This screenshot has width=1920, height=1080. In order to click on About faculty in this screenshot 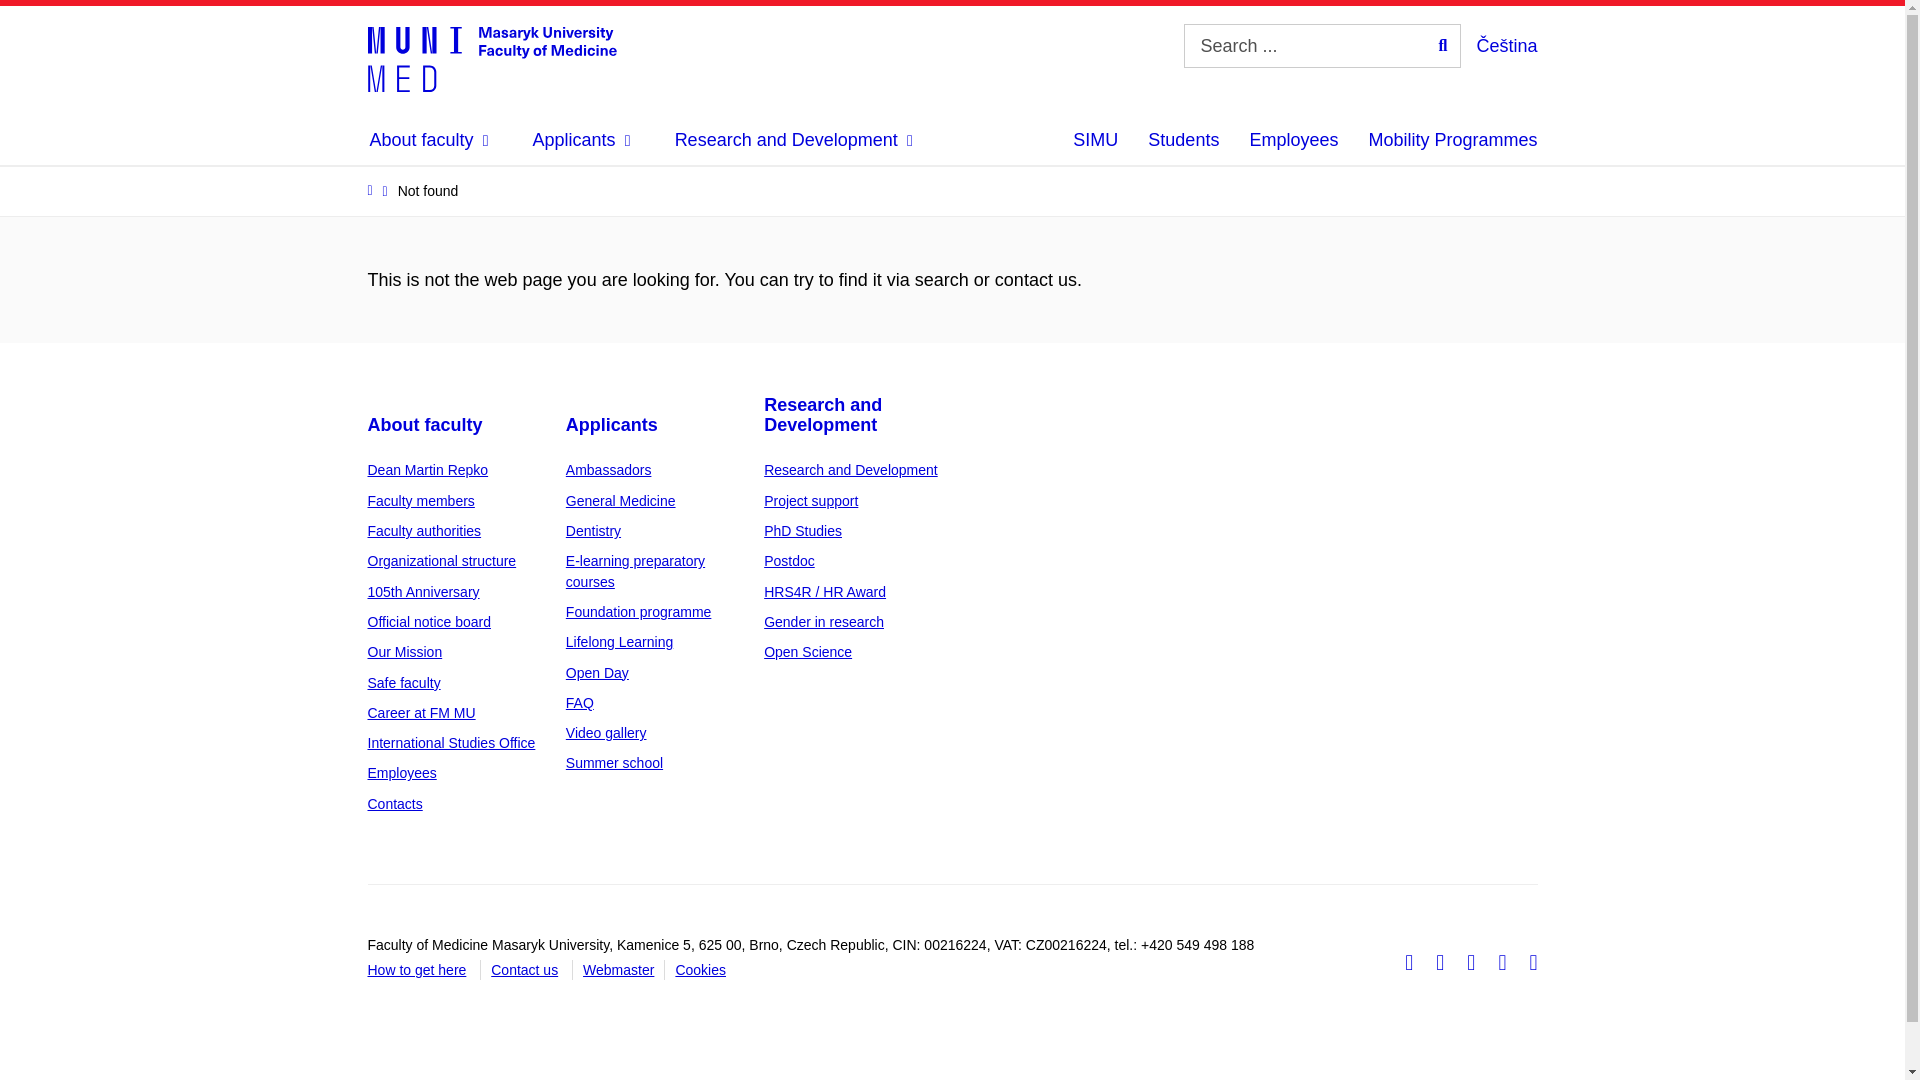, I will do `click(426, 424)`.